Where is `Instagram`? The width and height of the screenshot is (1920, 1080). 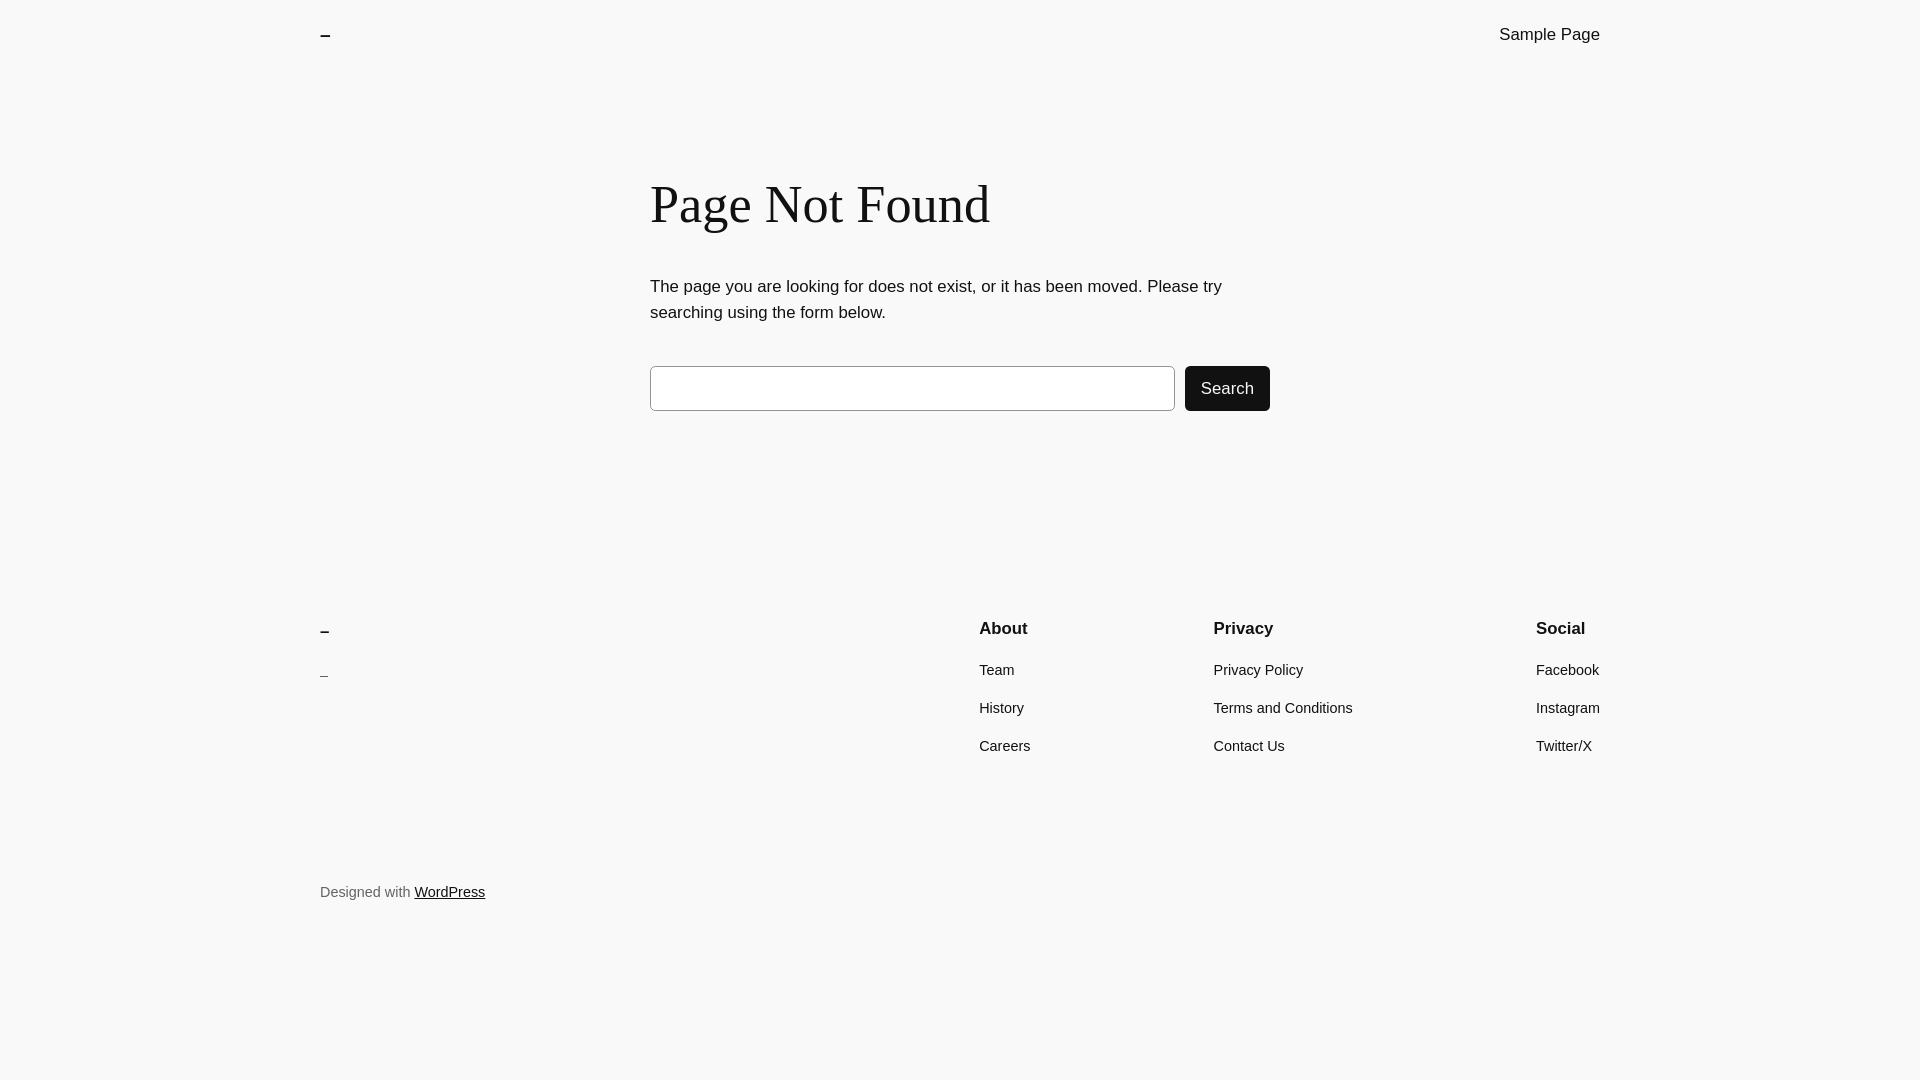
Instagram is located at coordinates (1568, 708).